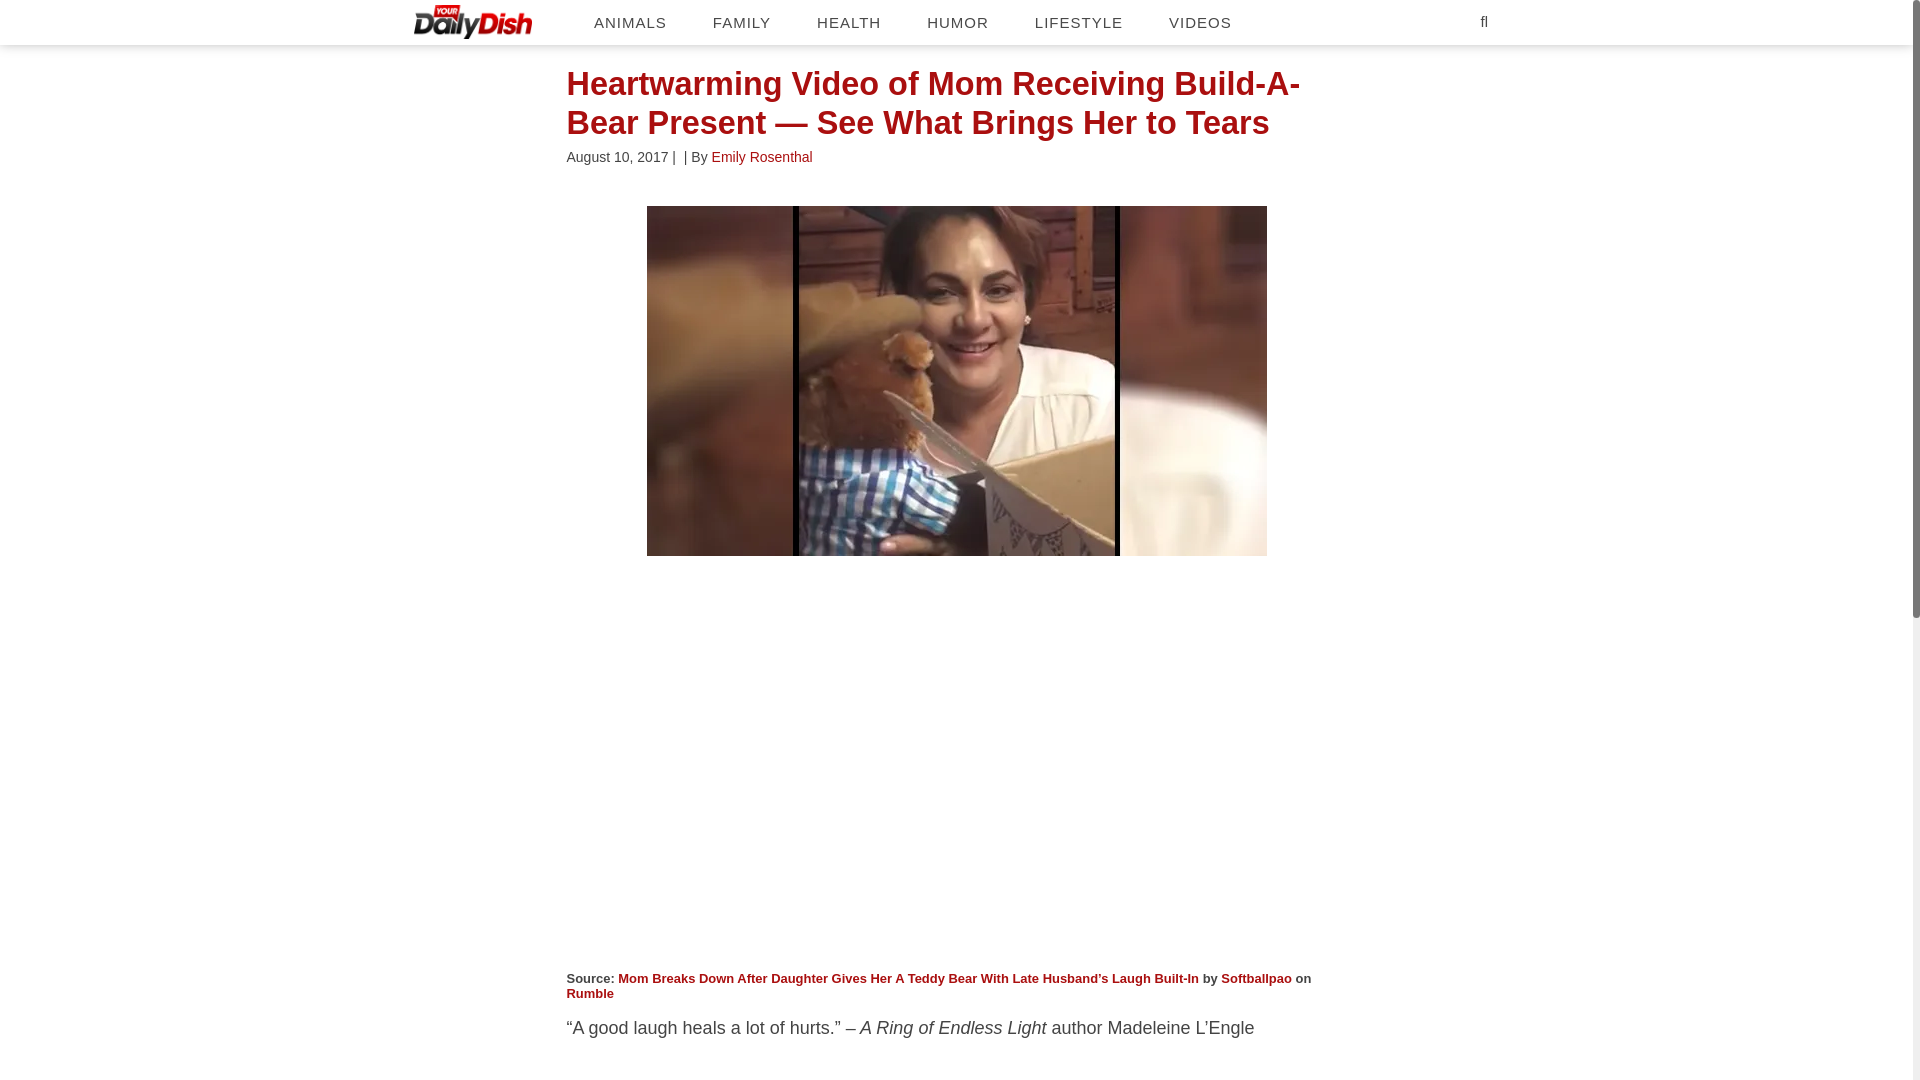 The width and height of the screenshot is (1920, 1080). I want to click on Rumble, so click(590, 994).